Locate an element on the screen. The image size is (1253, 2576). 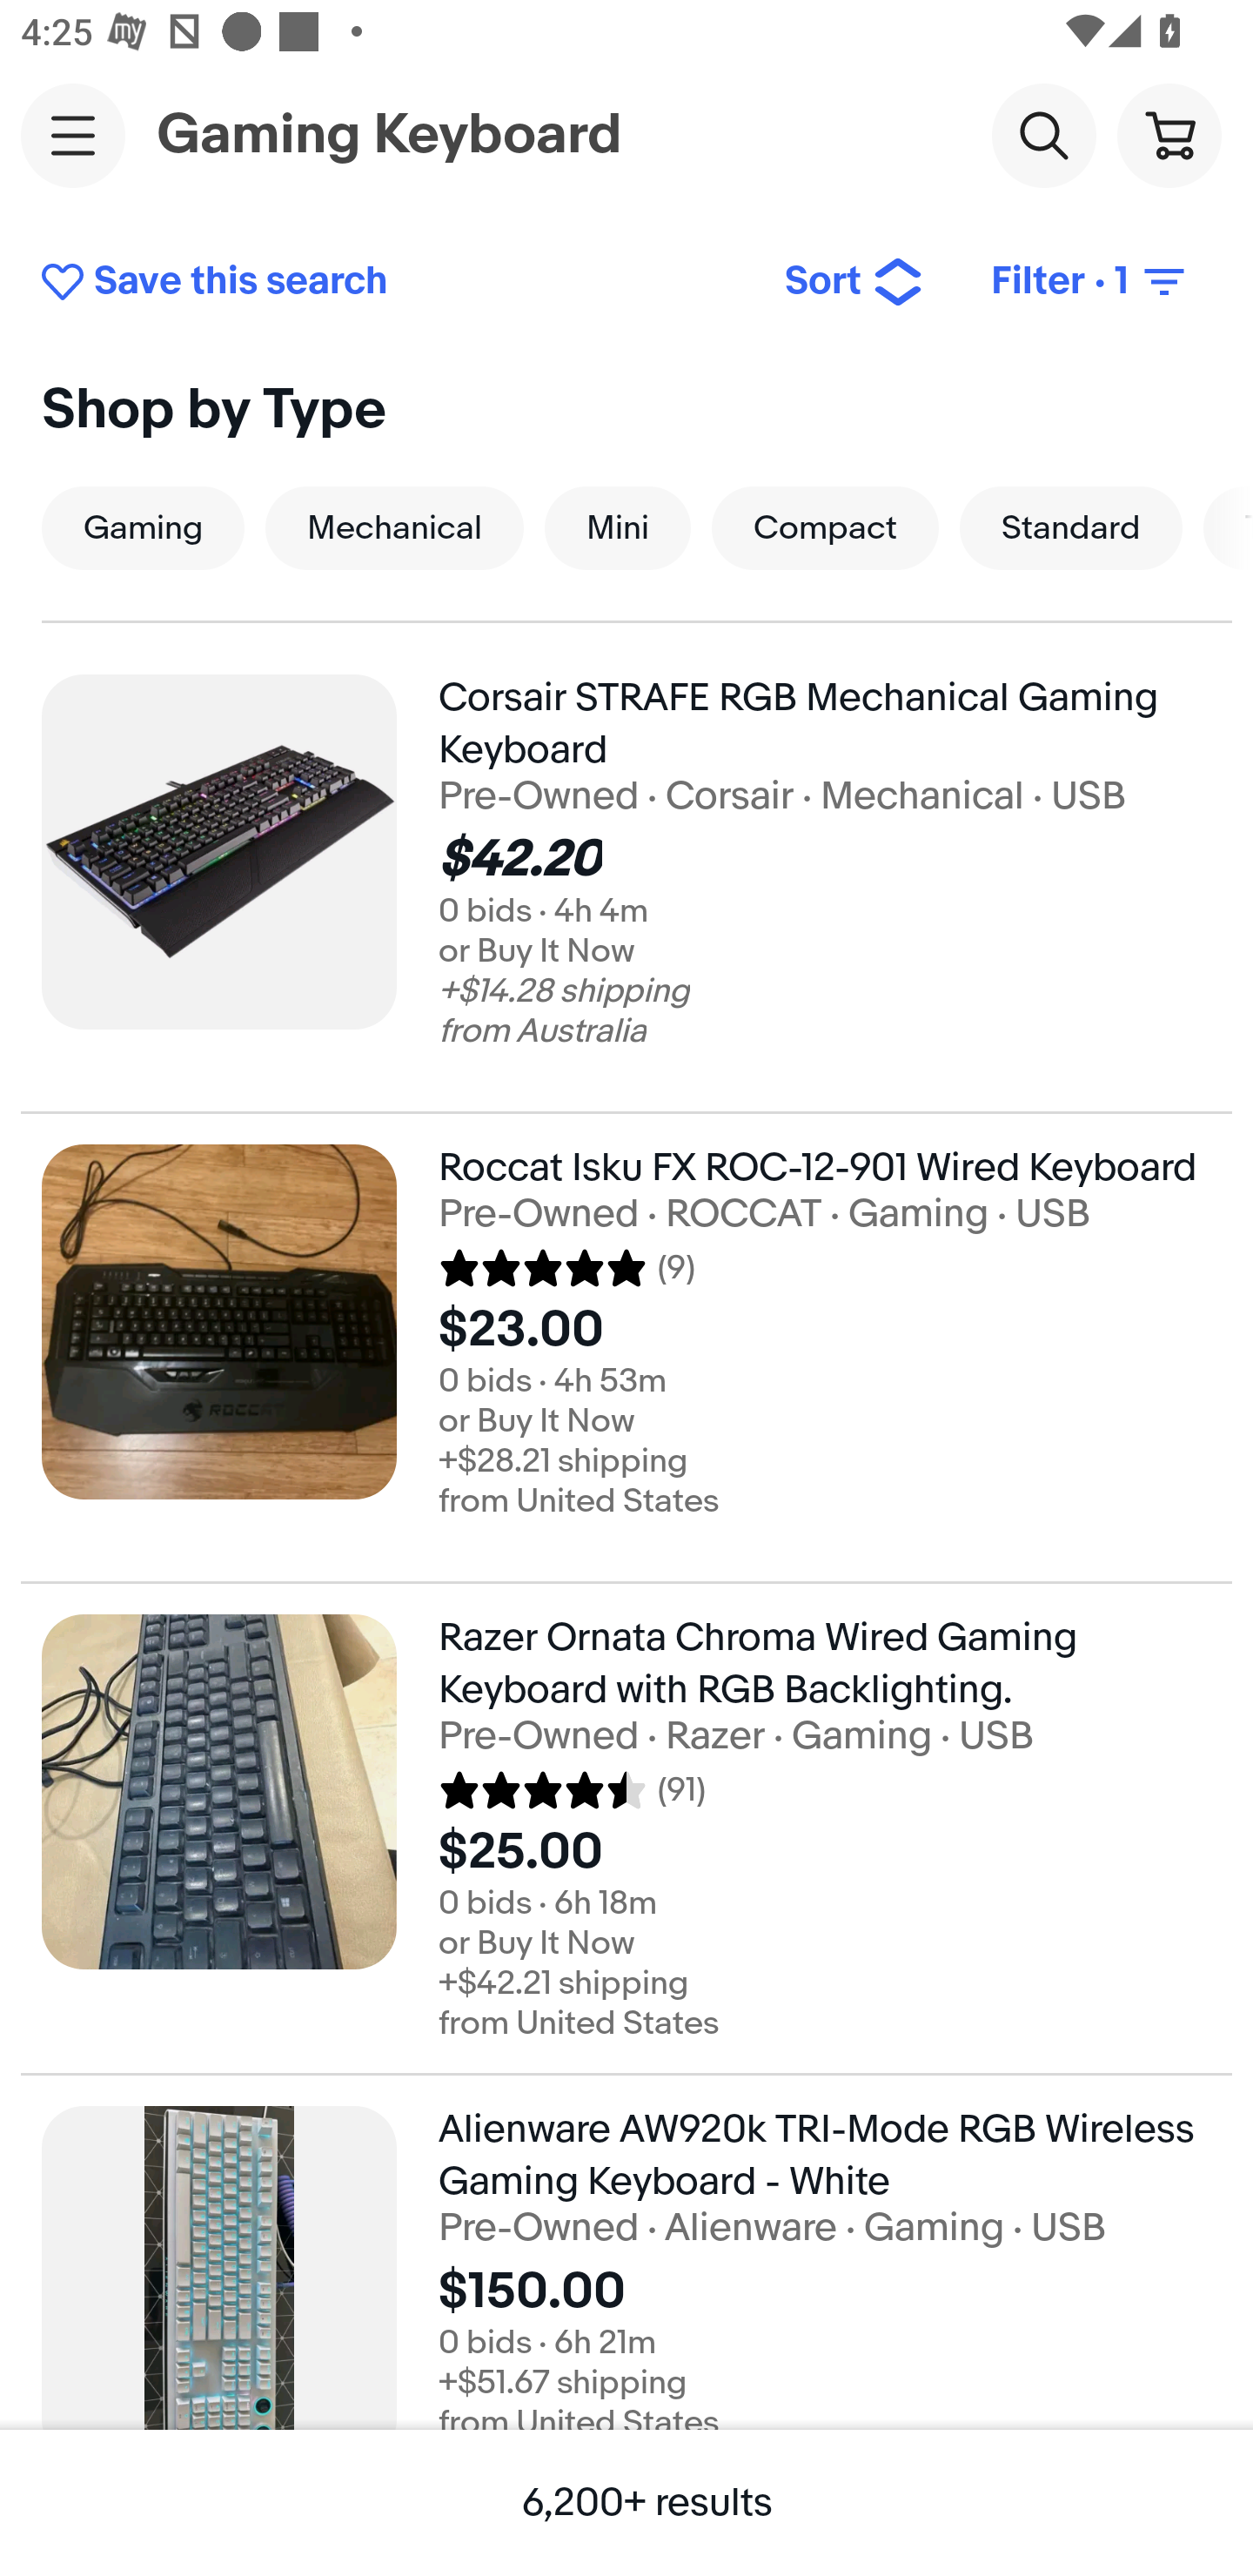
Compact Compact, Type is located at coordinates (825, 527).